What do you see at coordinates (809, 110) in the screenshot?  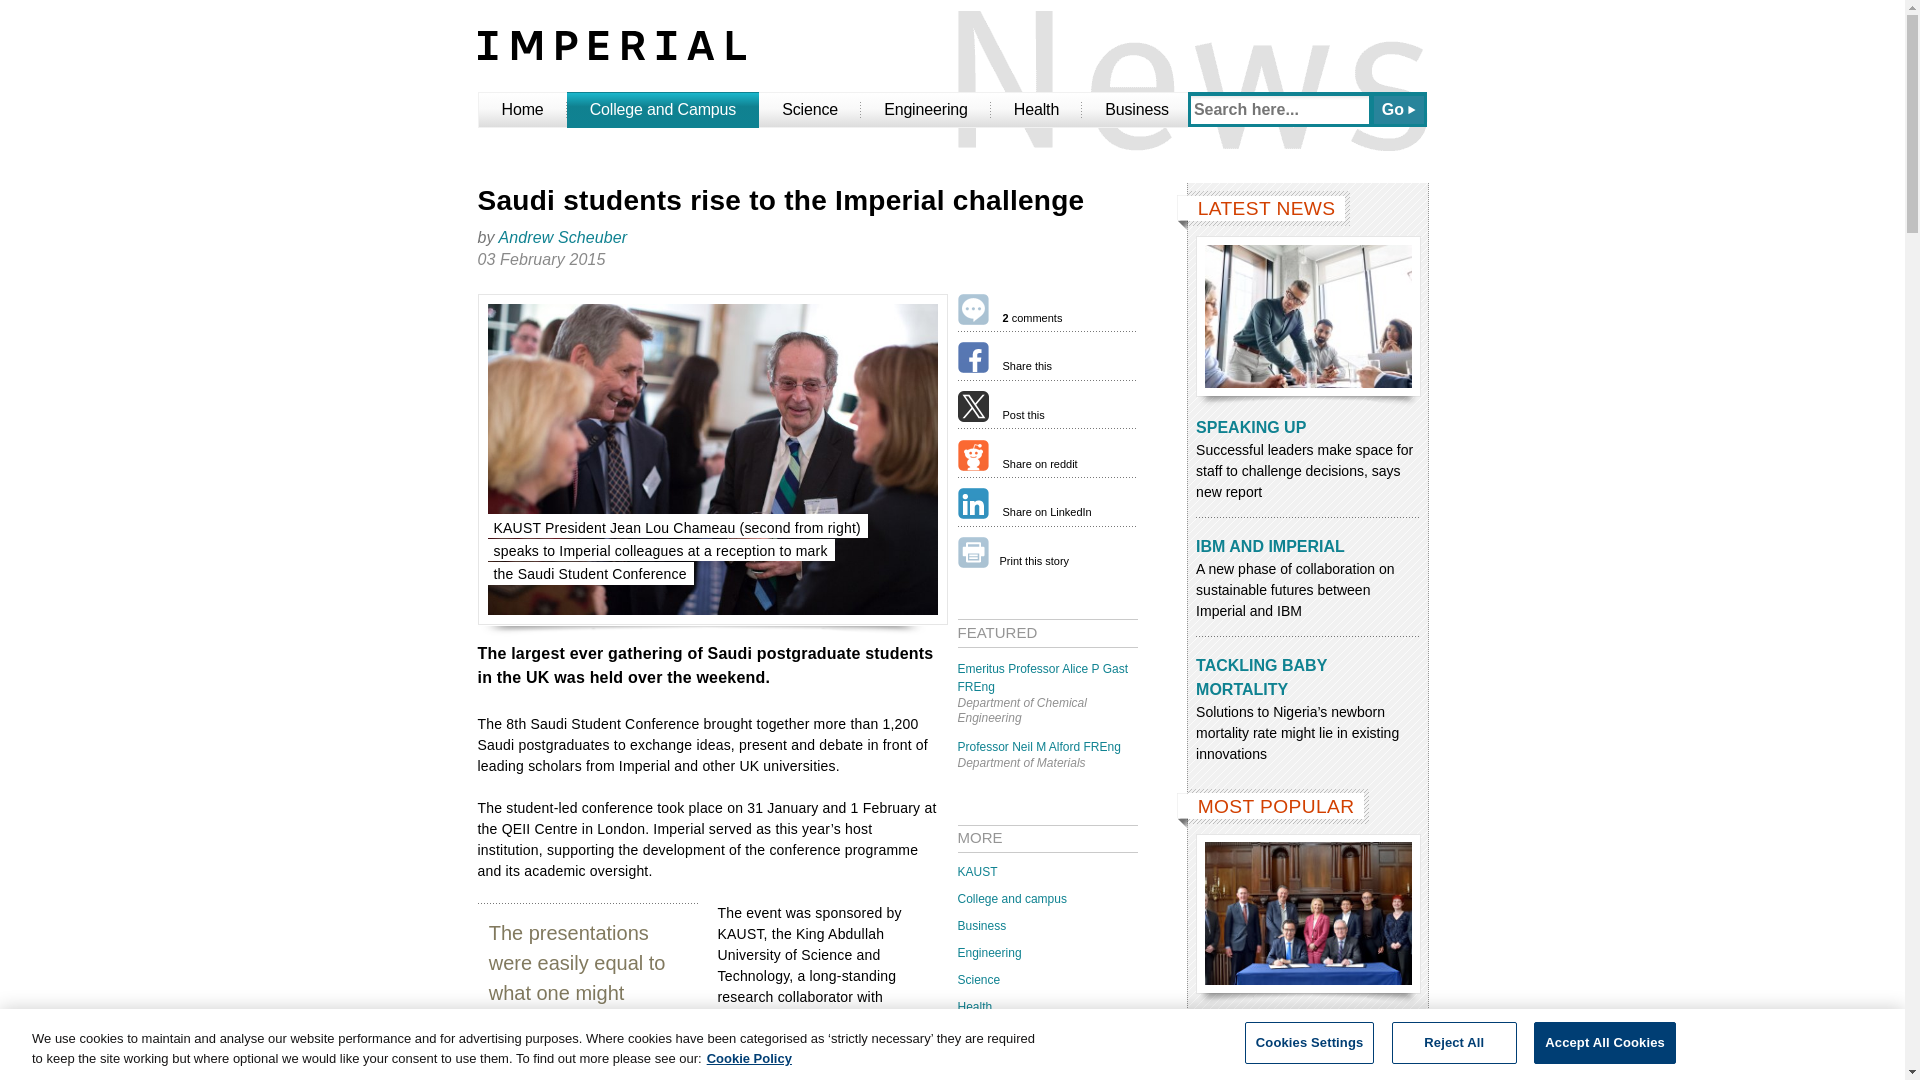 I see `Science` at bounding box center [809, 110].